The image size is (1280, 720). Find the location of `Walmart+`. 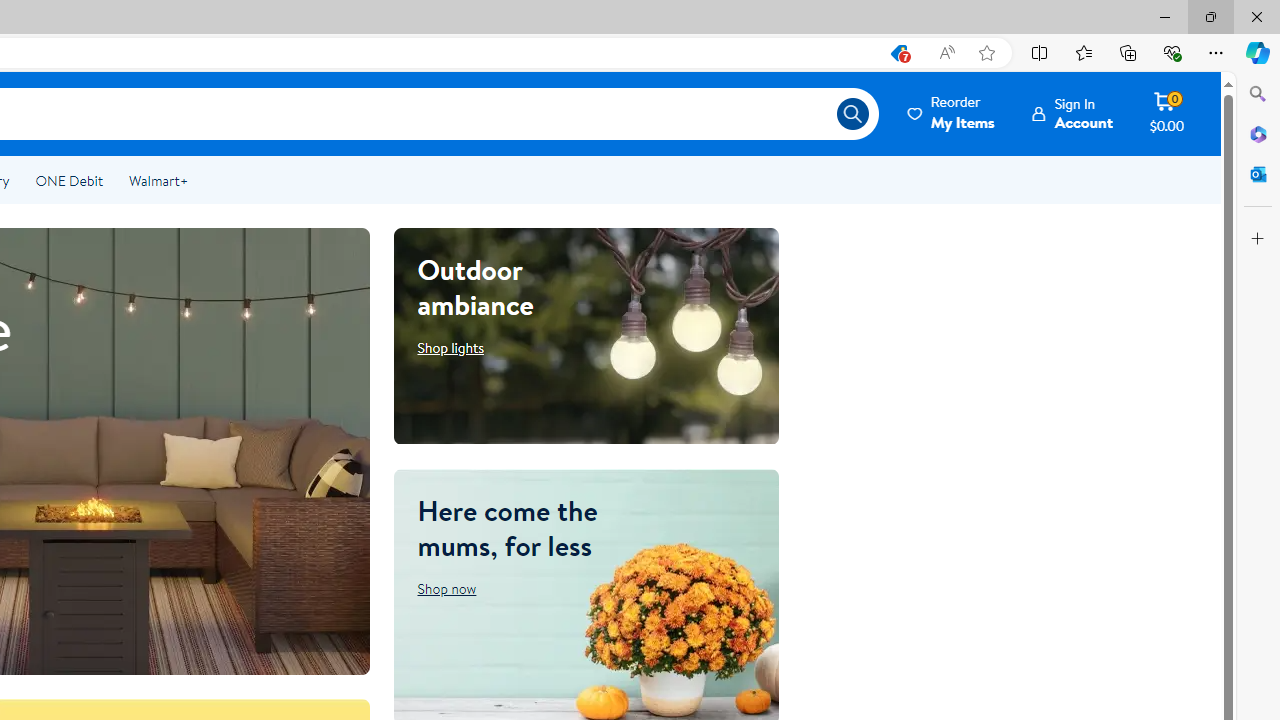

Walmart+ is located at coordinates (158, 180).